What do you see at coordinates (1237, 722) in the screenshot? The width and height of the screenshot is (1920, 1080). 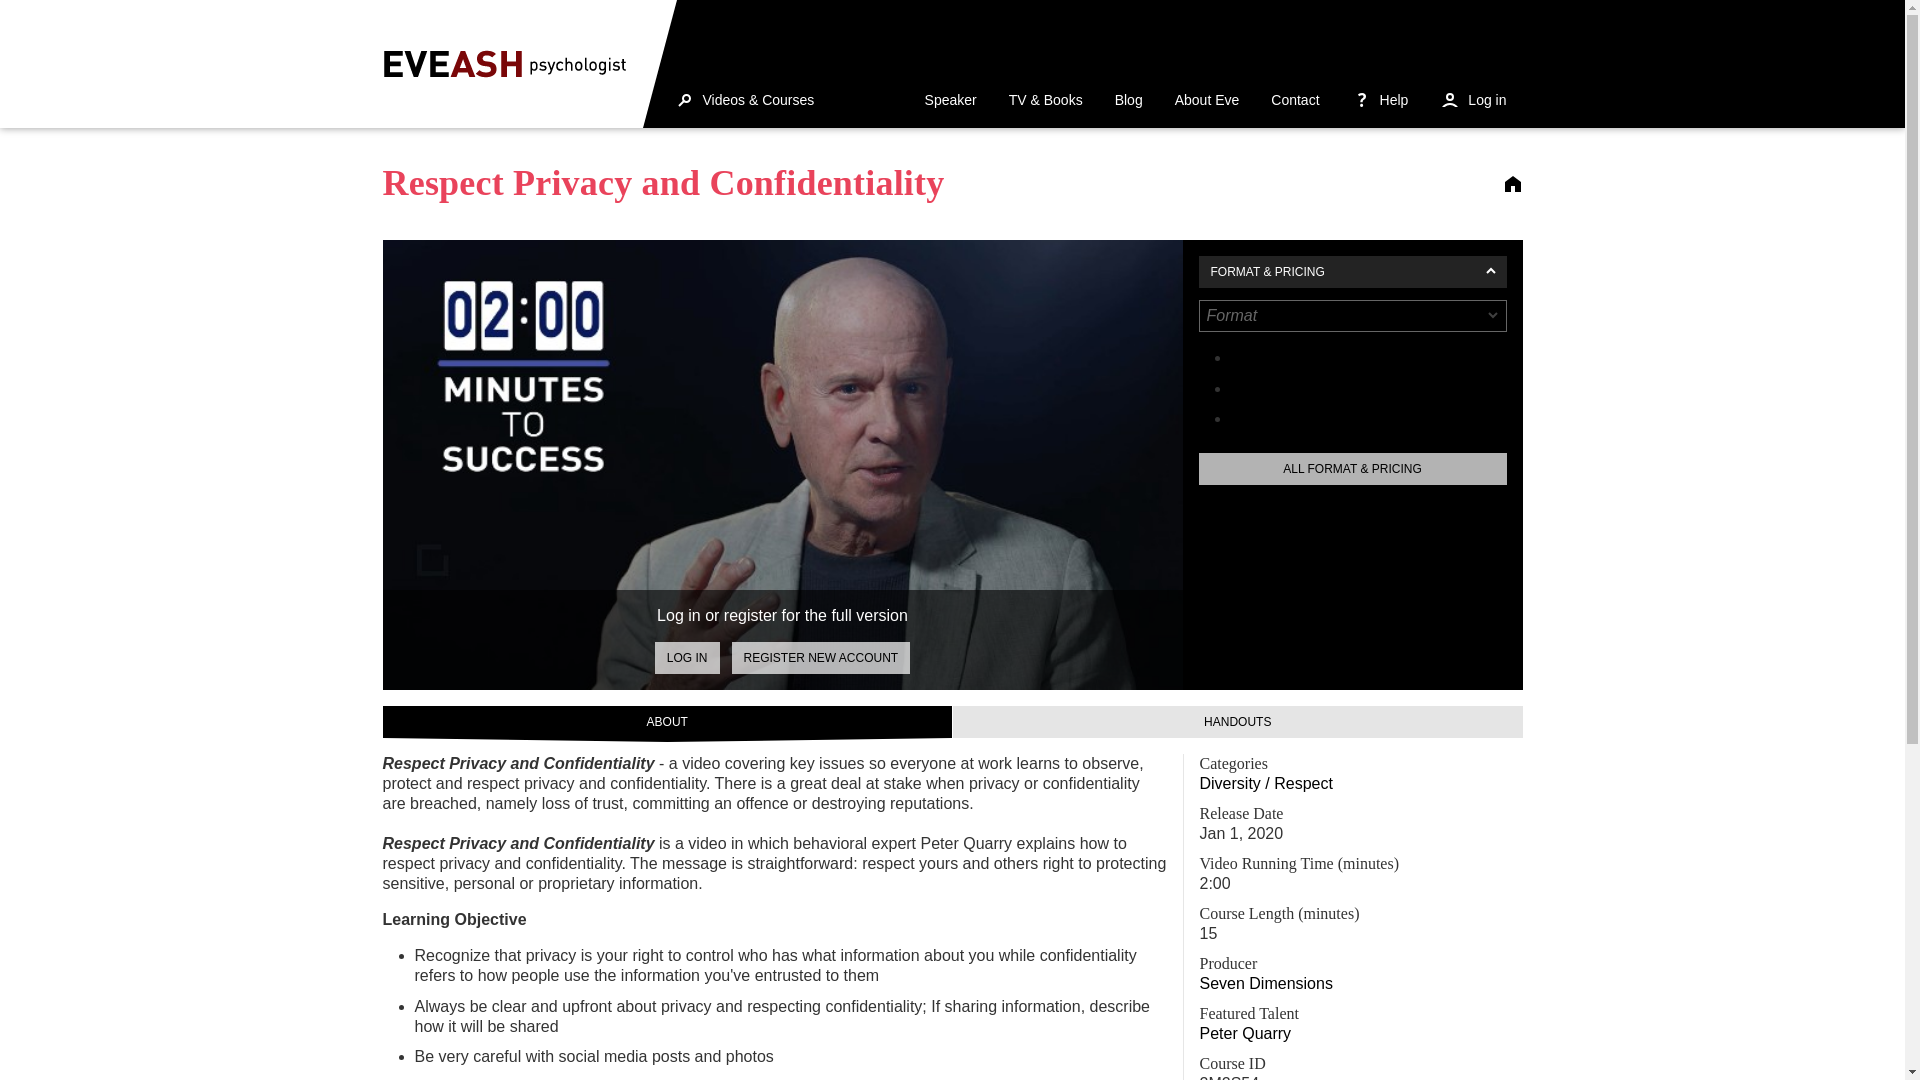 I see `HANDOUTS` at bounding box center [1237, 722].